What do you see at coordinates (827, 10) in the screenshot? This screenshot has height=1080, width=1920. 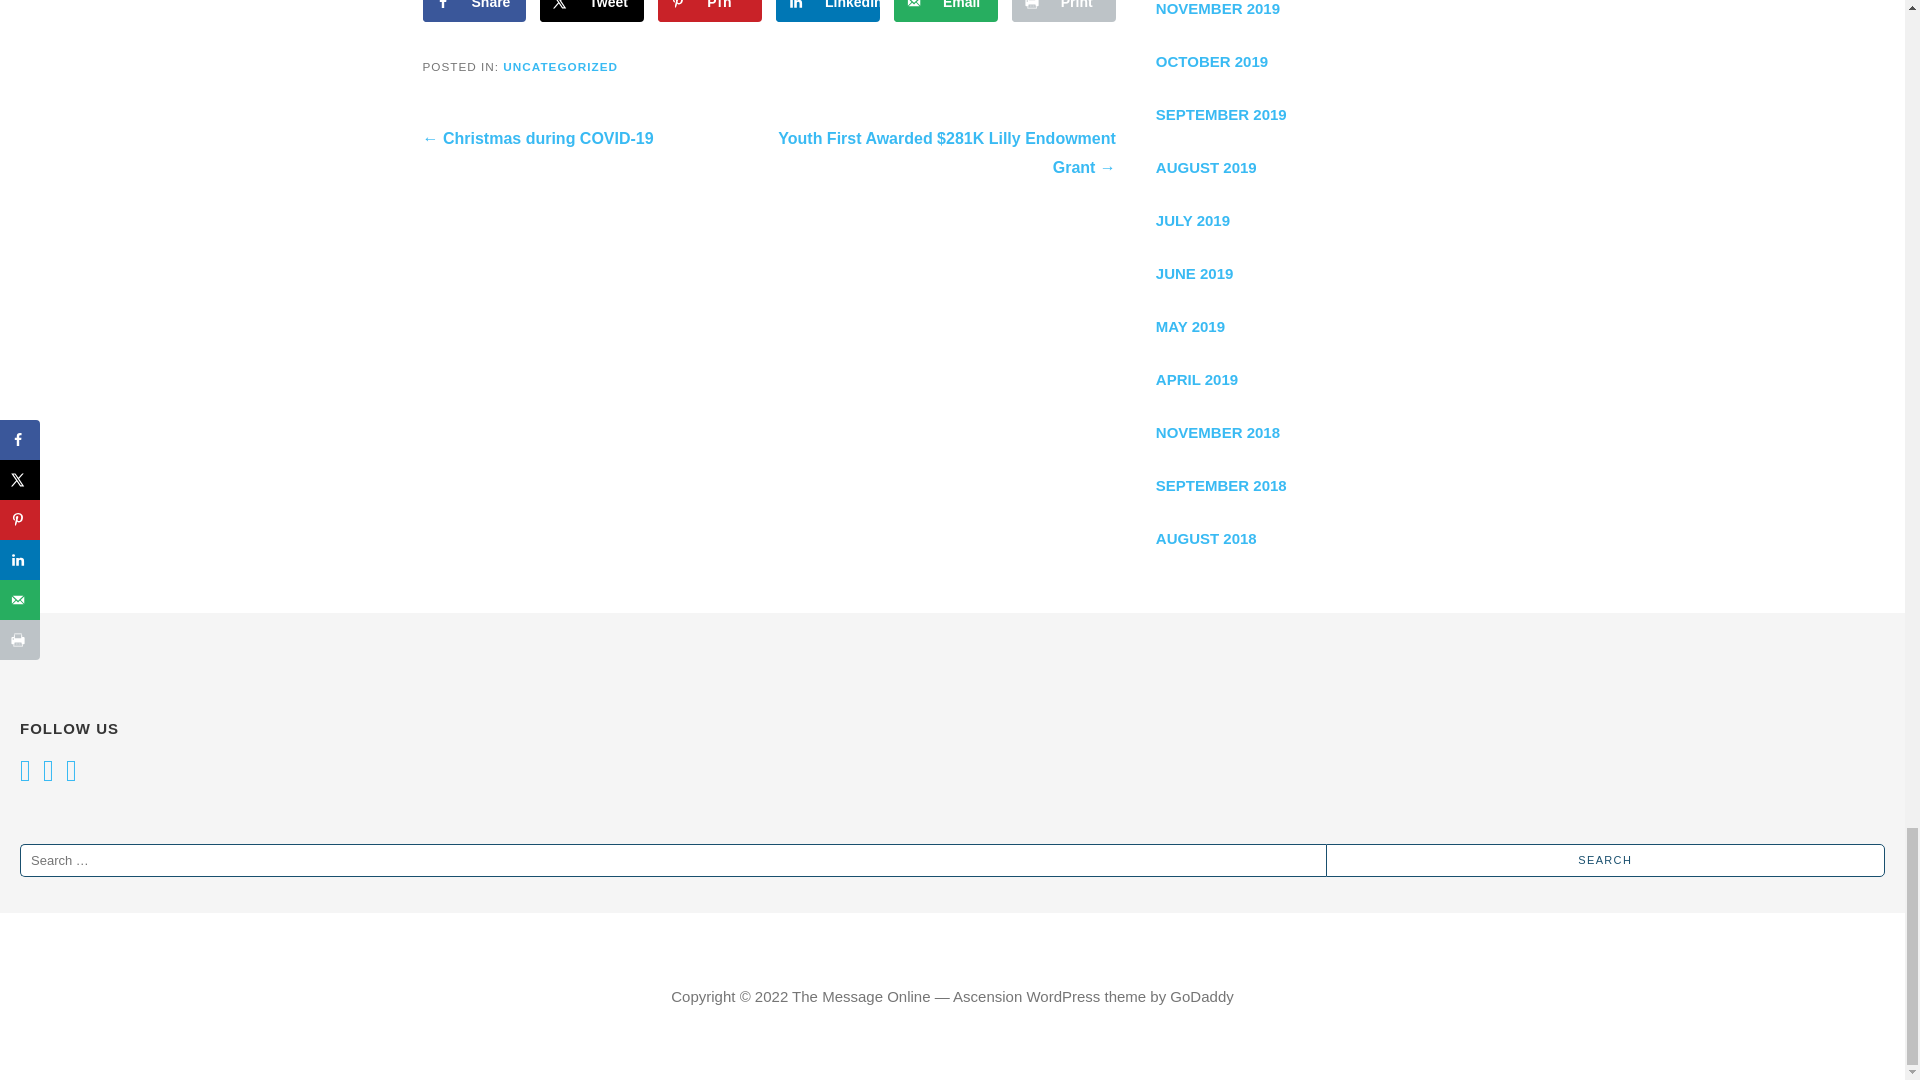 I see `Share on LinkedIn` at bounding box center [827, 10].